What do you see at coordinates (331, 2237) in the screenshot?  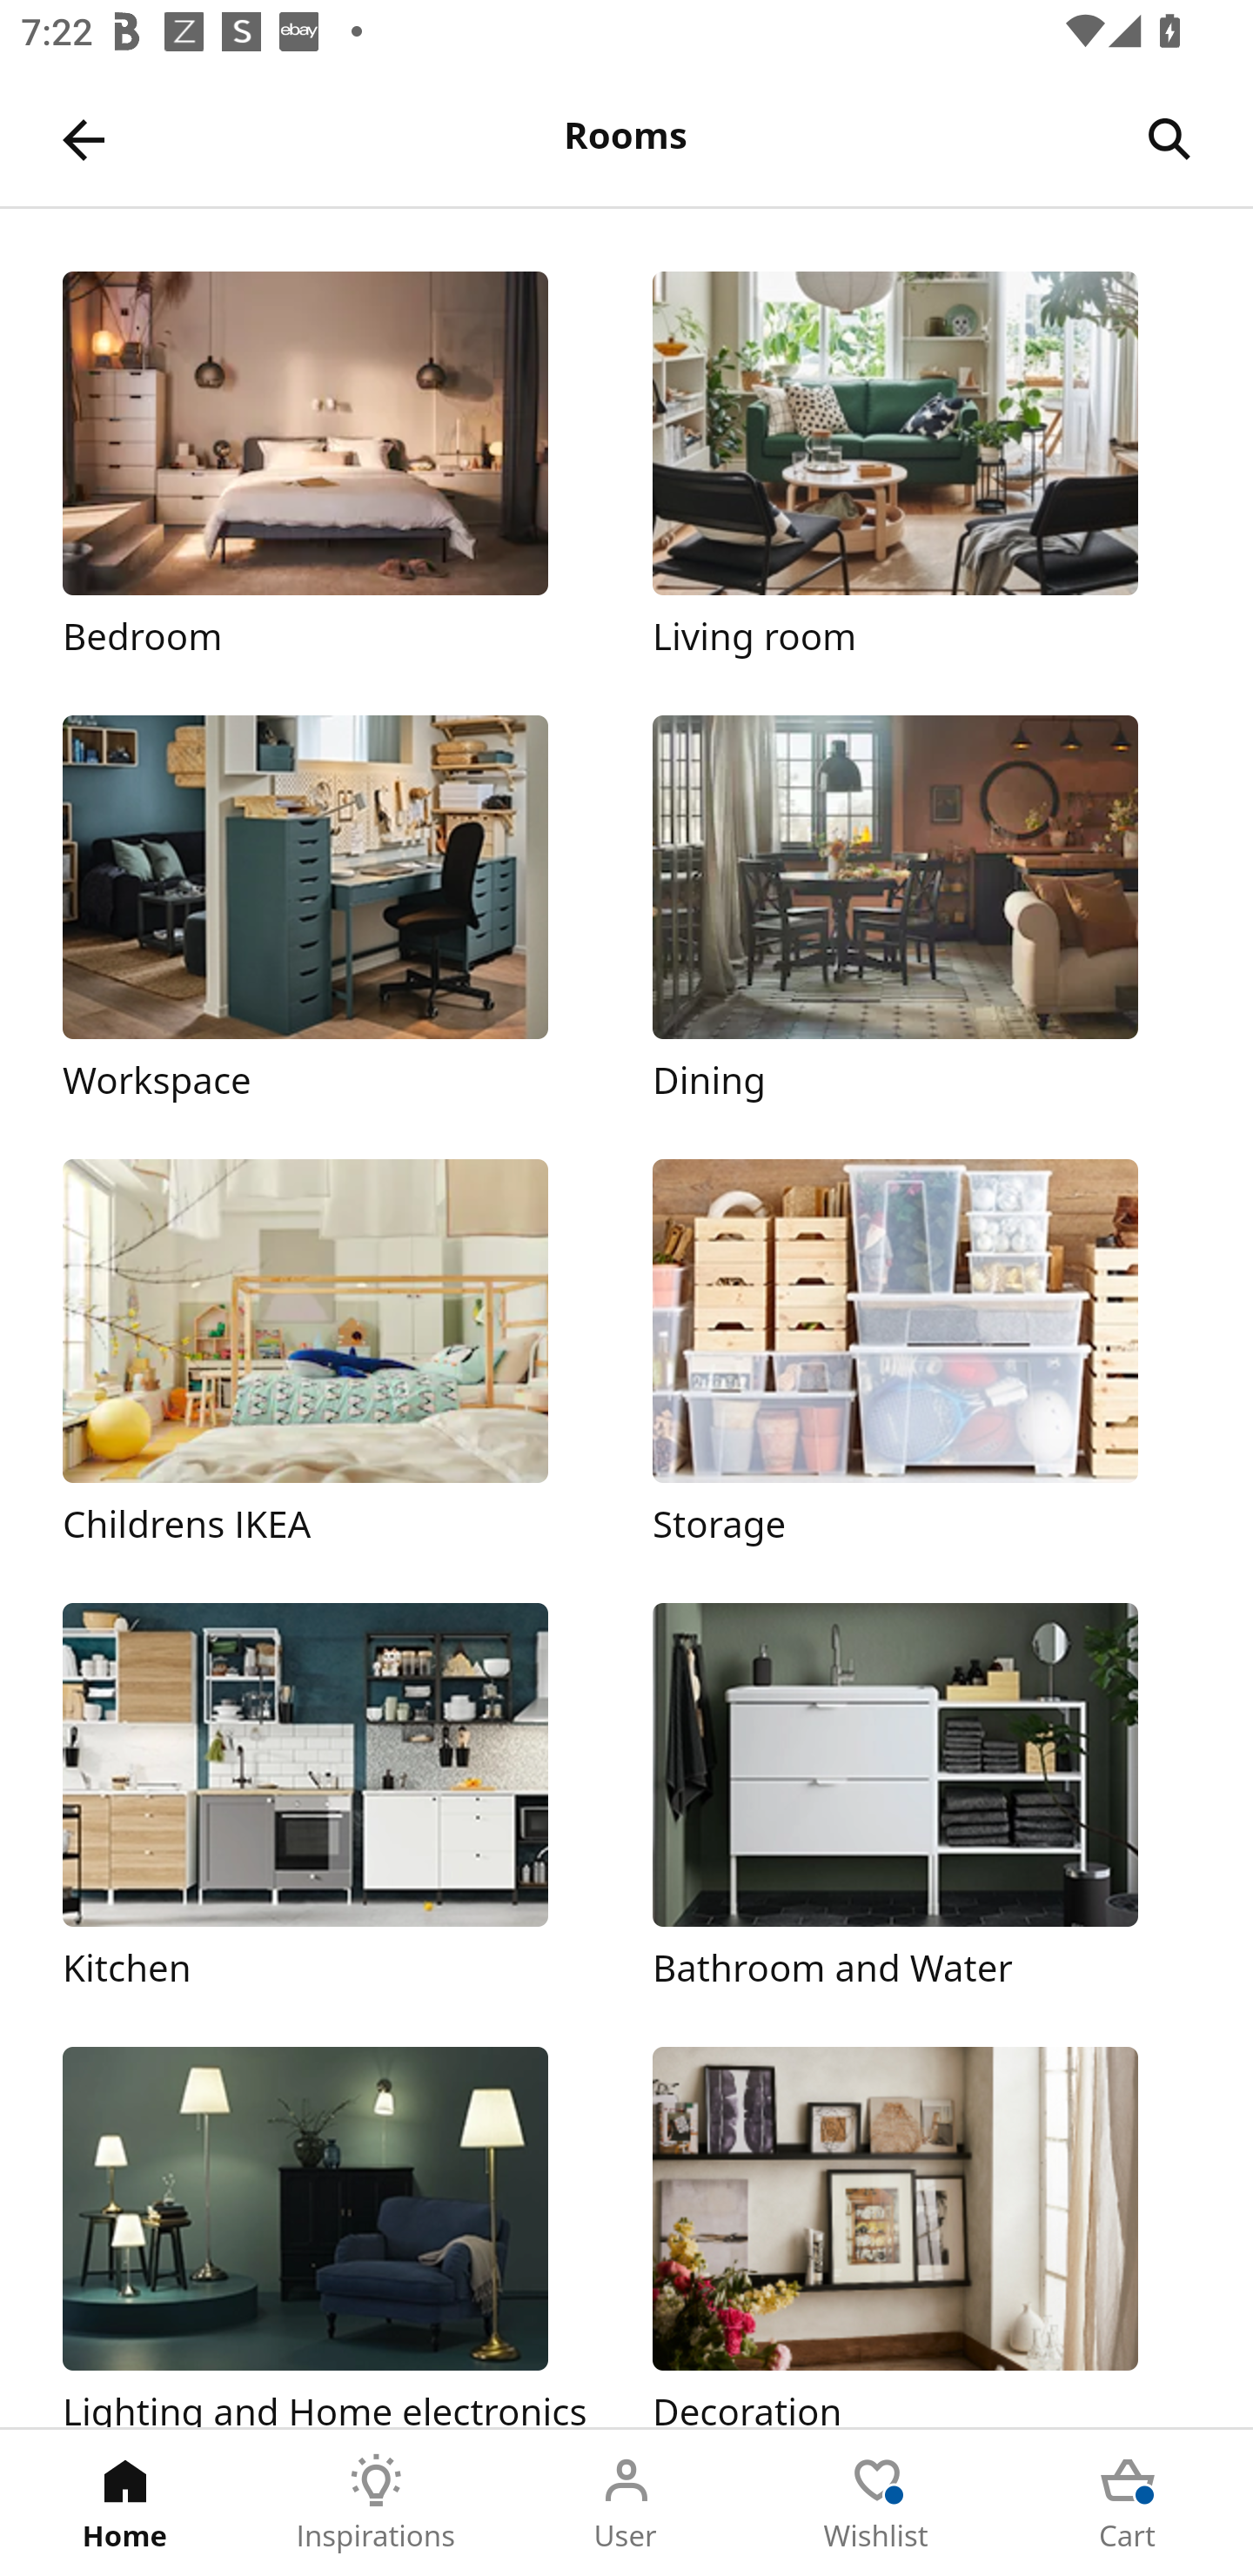 I see `Lighting and Home electronics` at bounding box center [331, 2237].